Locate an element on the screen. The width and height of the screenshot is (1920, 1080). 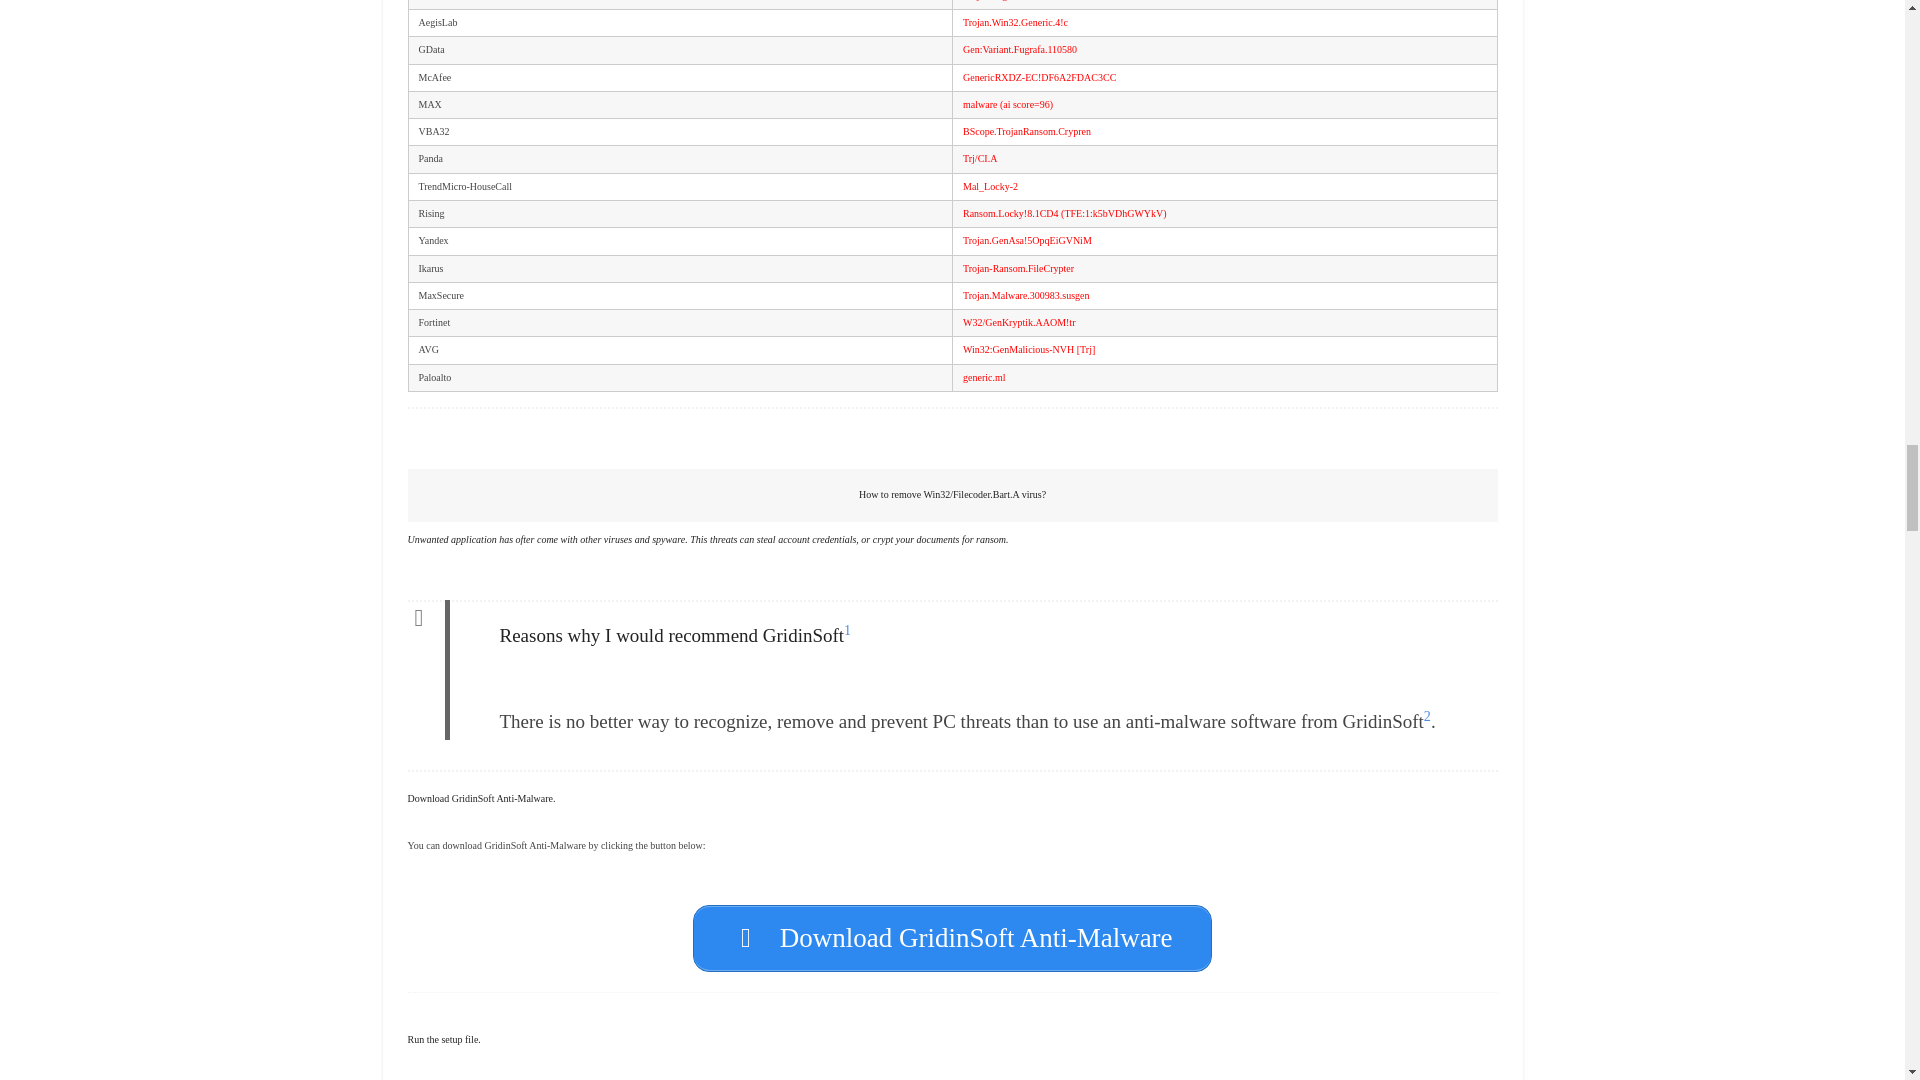
Download GridinSoft Anti-Malware is located at coordinates (952, 938).